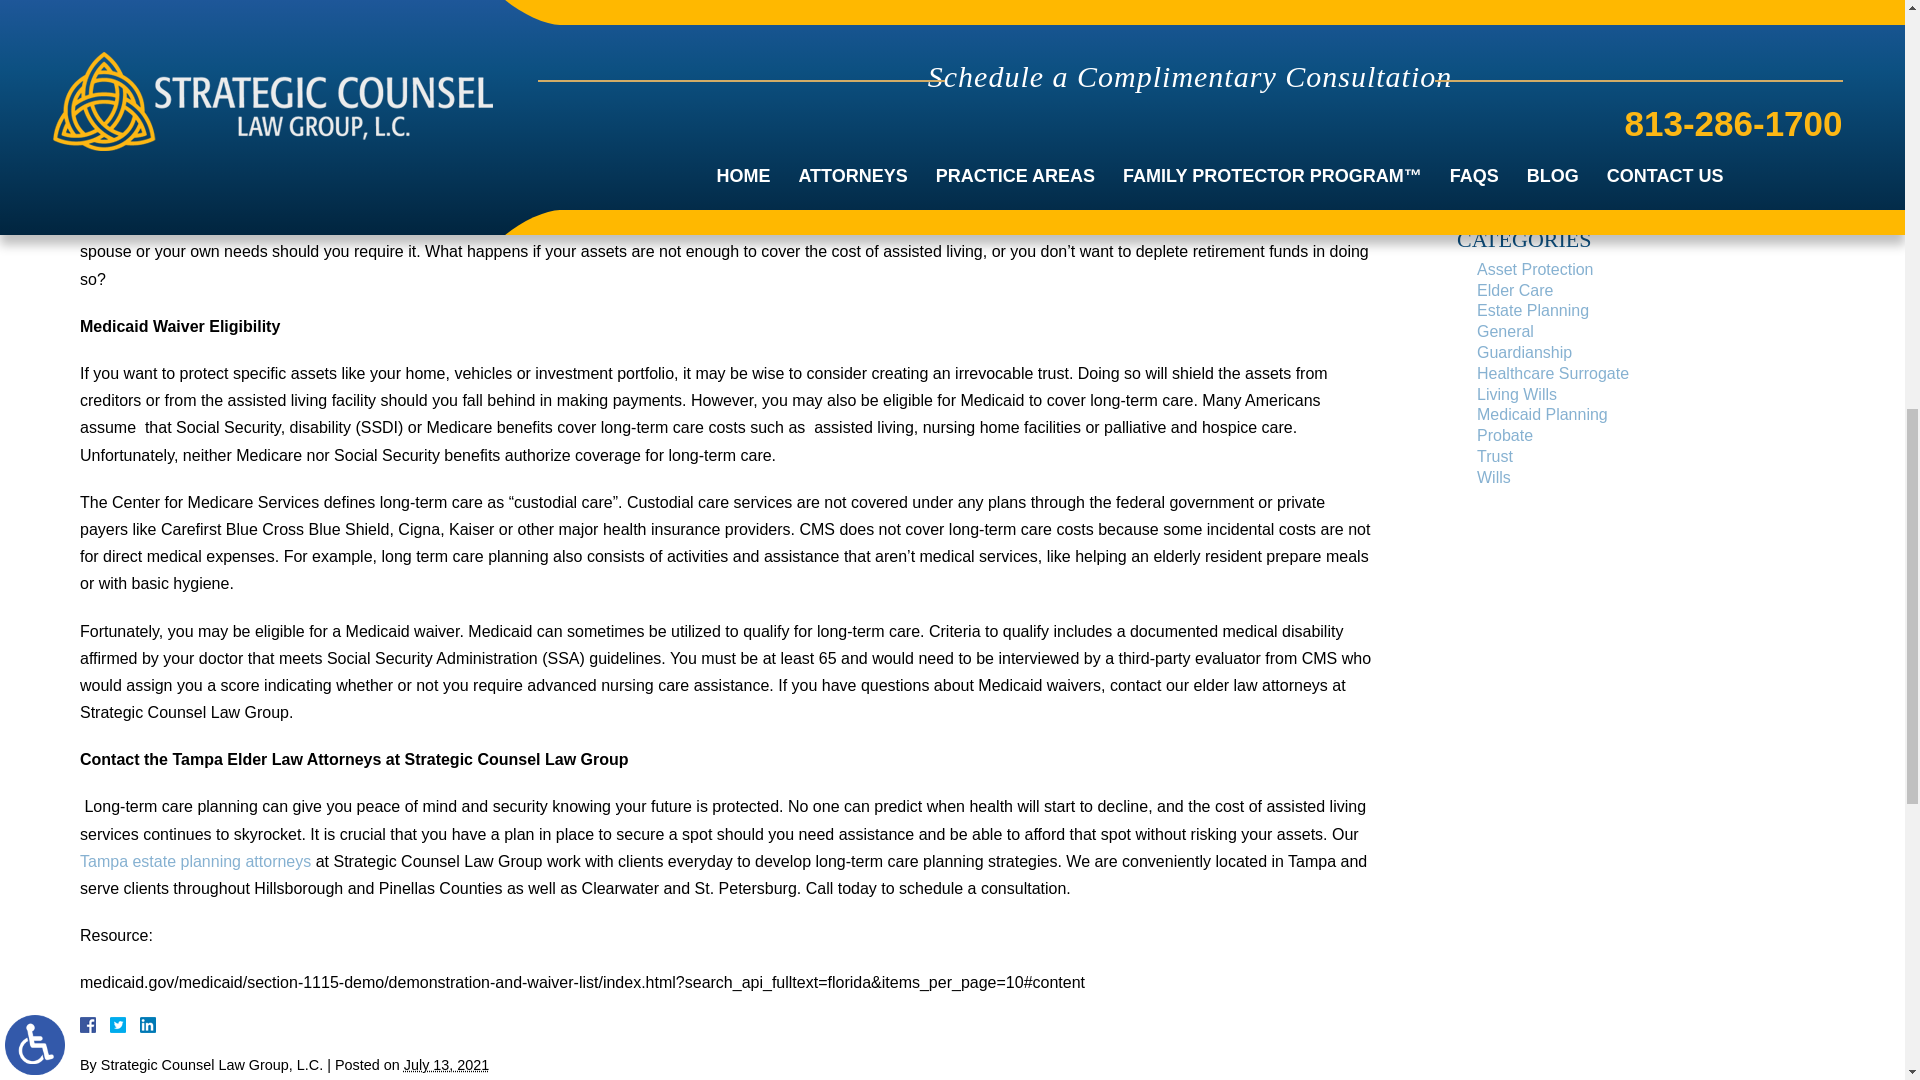  What do you see at coordinates (180, 28) in the screenshot?
I see `LongTerm3` at bounding box center [180, 28].